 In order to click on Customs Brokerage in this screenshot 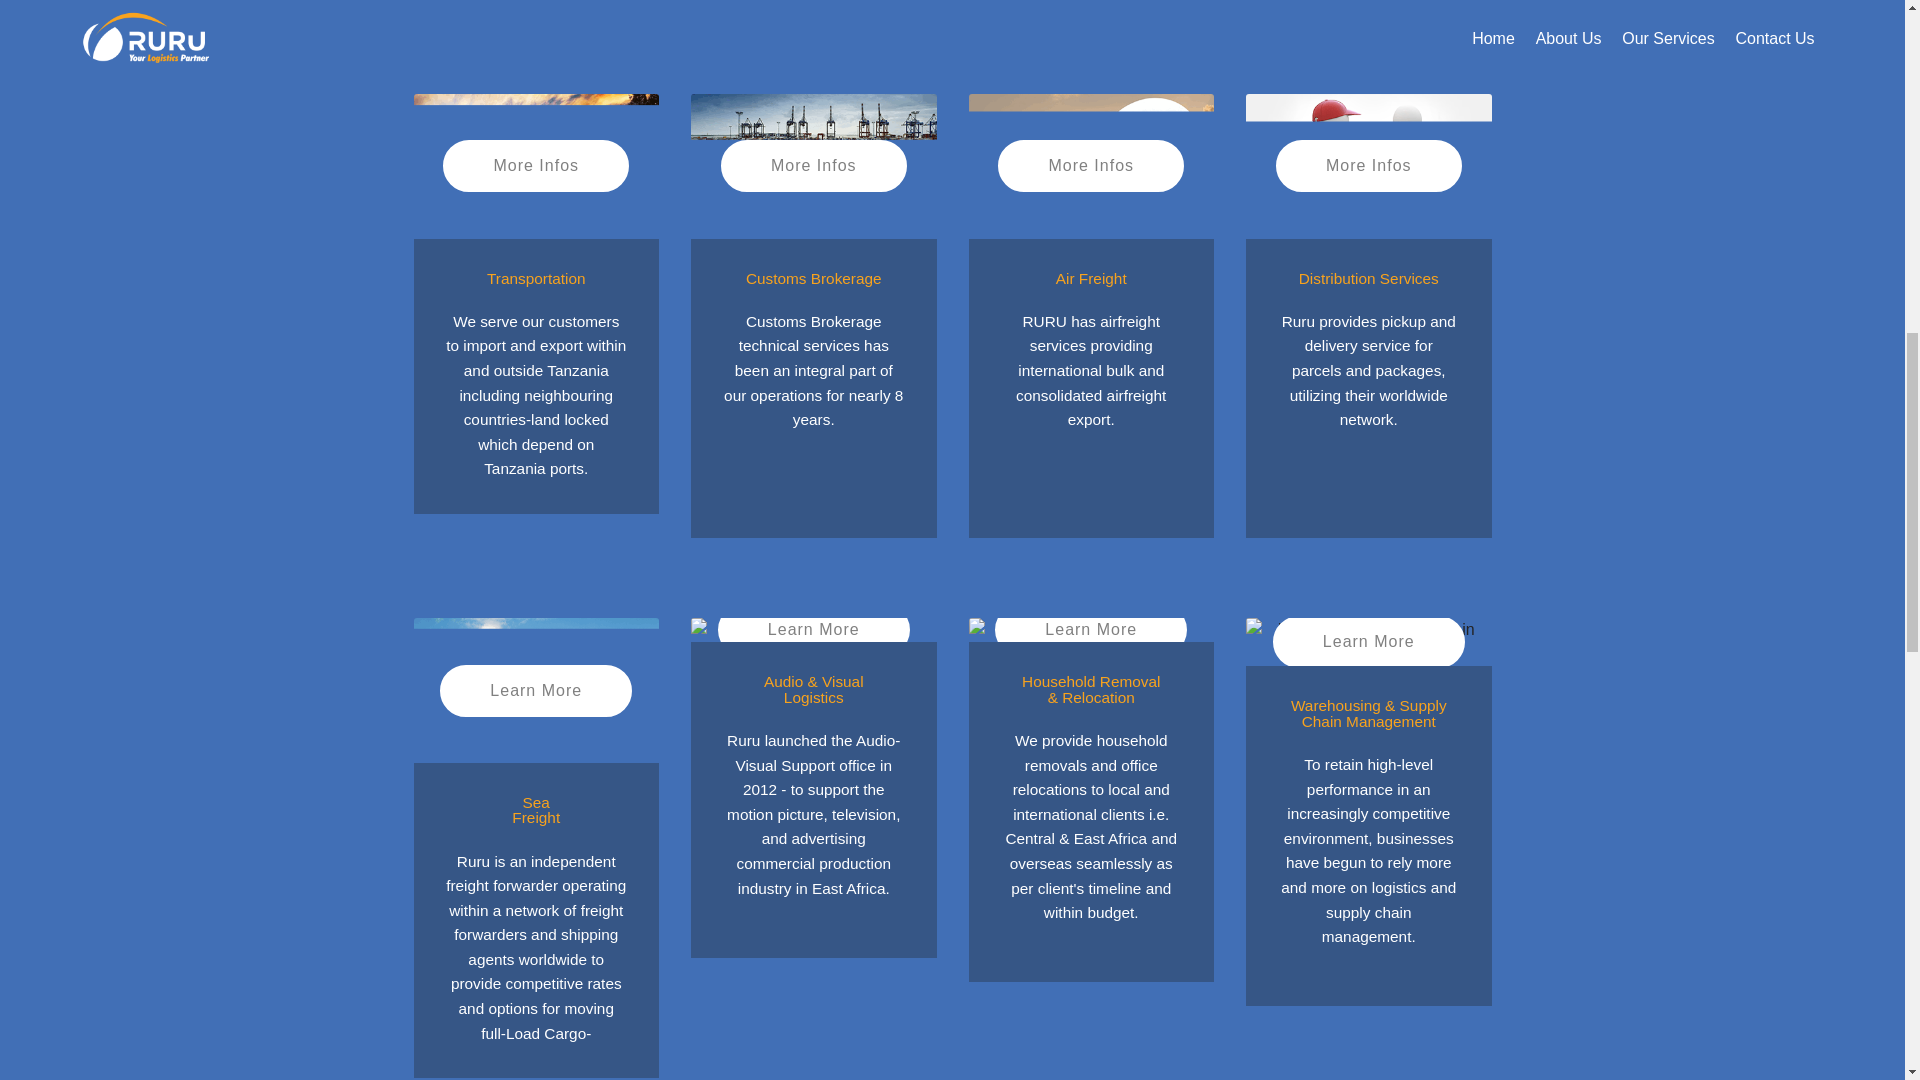, I will do `click(814, 166)`.